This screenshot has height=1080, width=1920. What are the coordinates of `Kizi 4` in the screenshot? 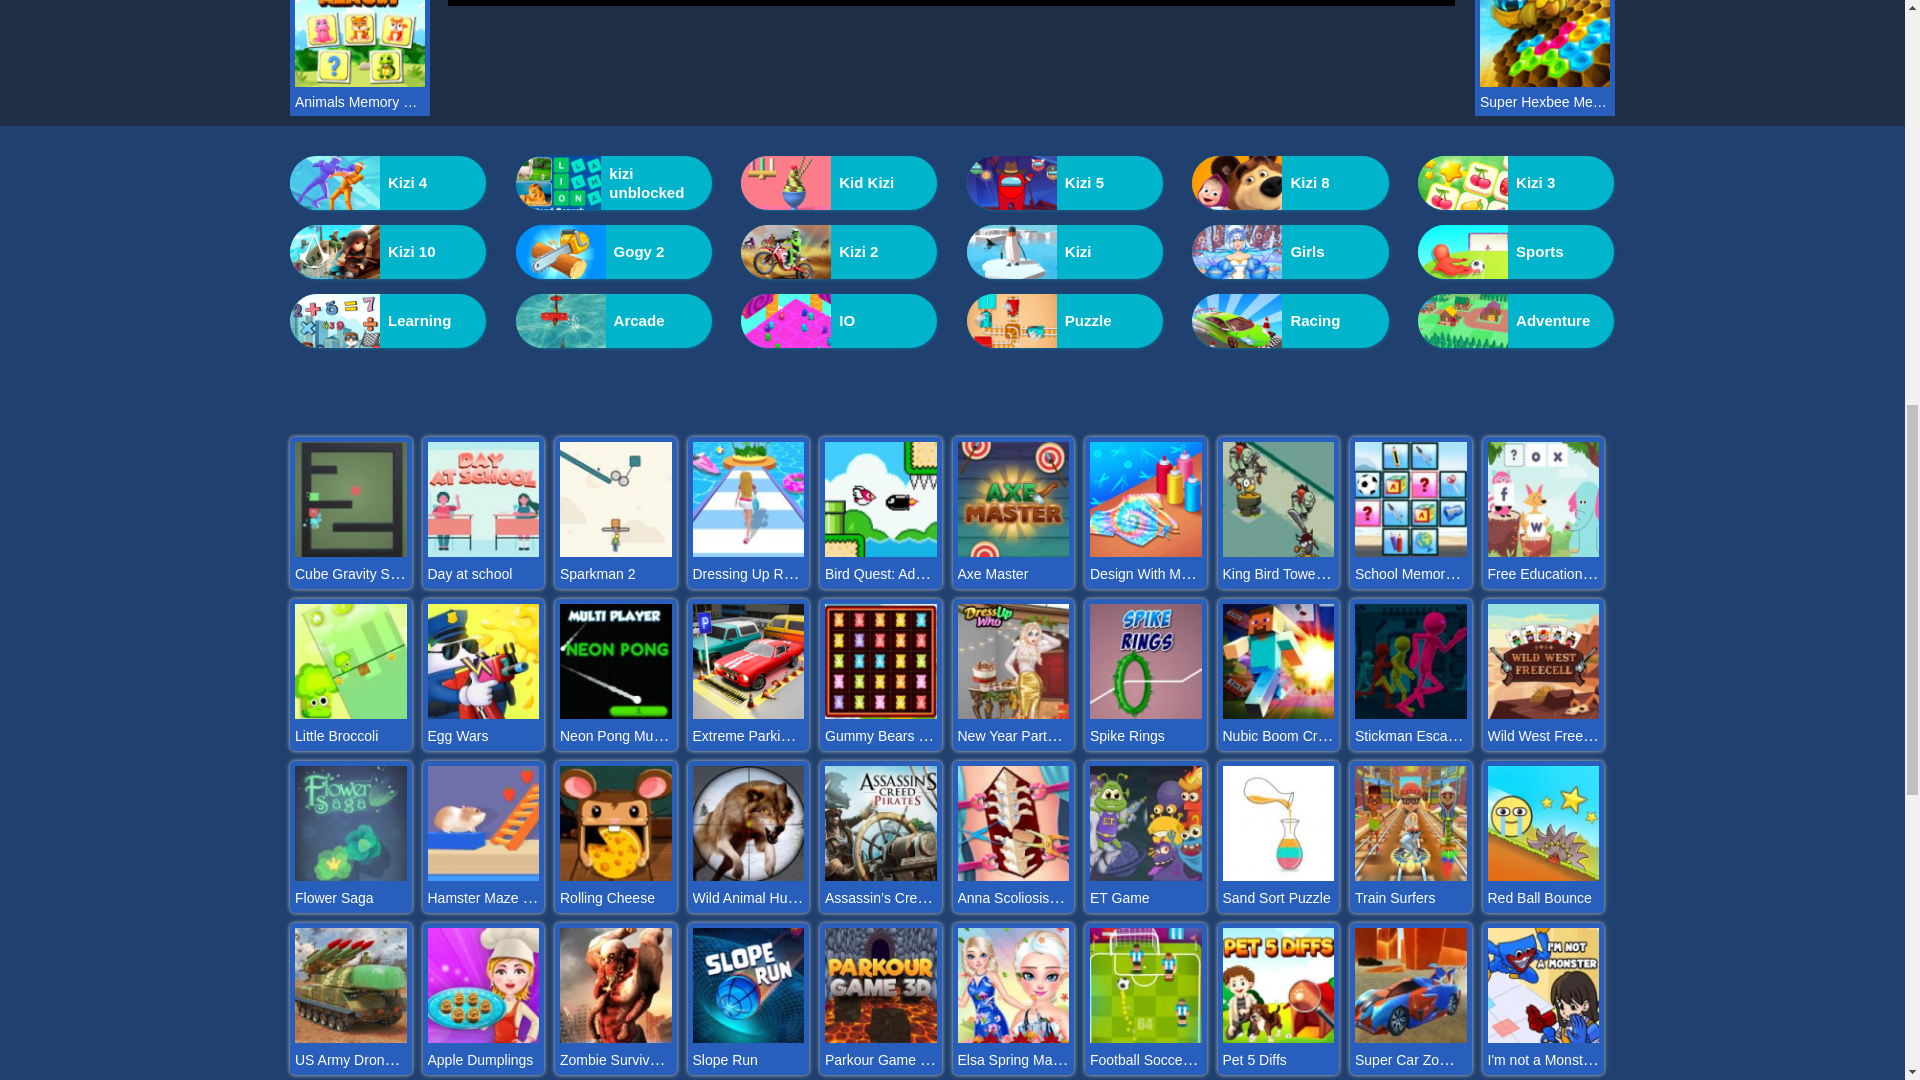 It's located at (387, 182).